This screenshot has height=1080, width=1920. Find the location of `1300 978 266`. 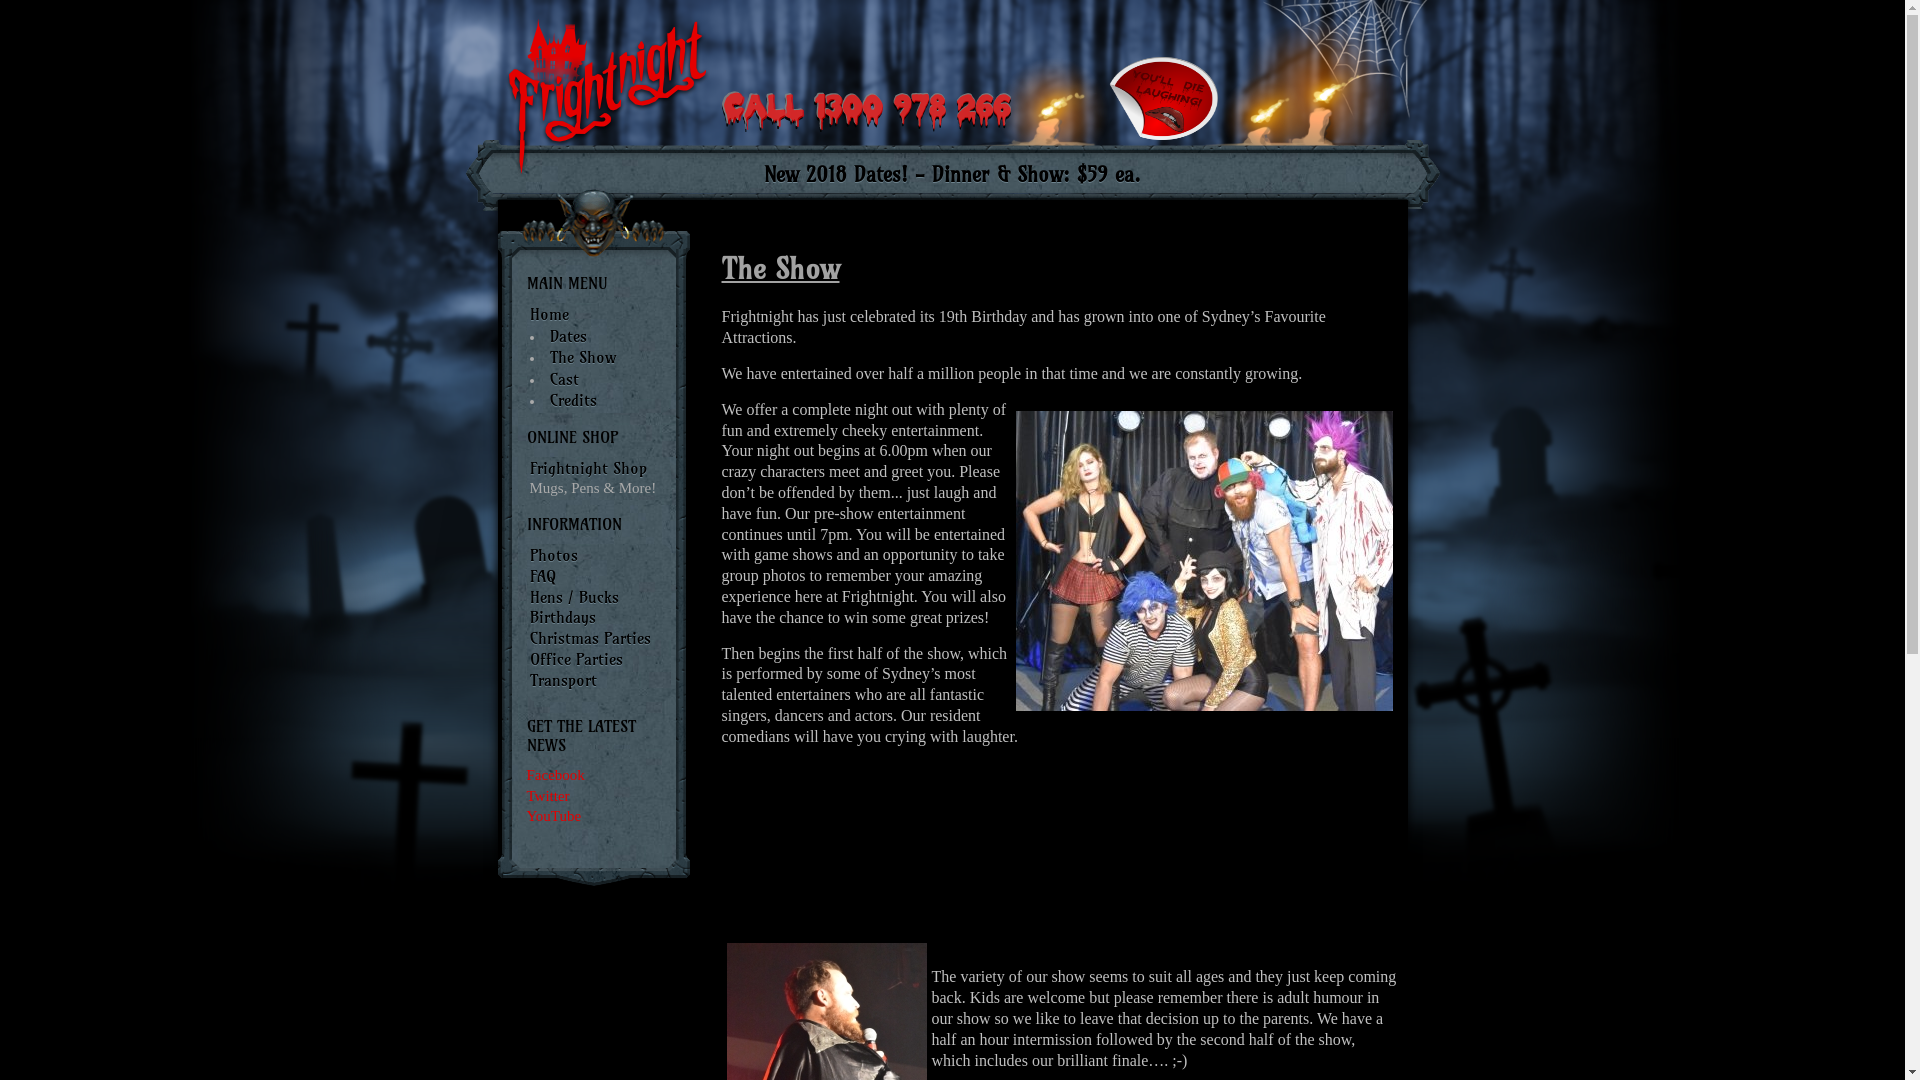

1300 978 266 is located at coordinates (866, 126).